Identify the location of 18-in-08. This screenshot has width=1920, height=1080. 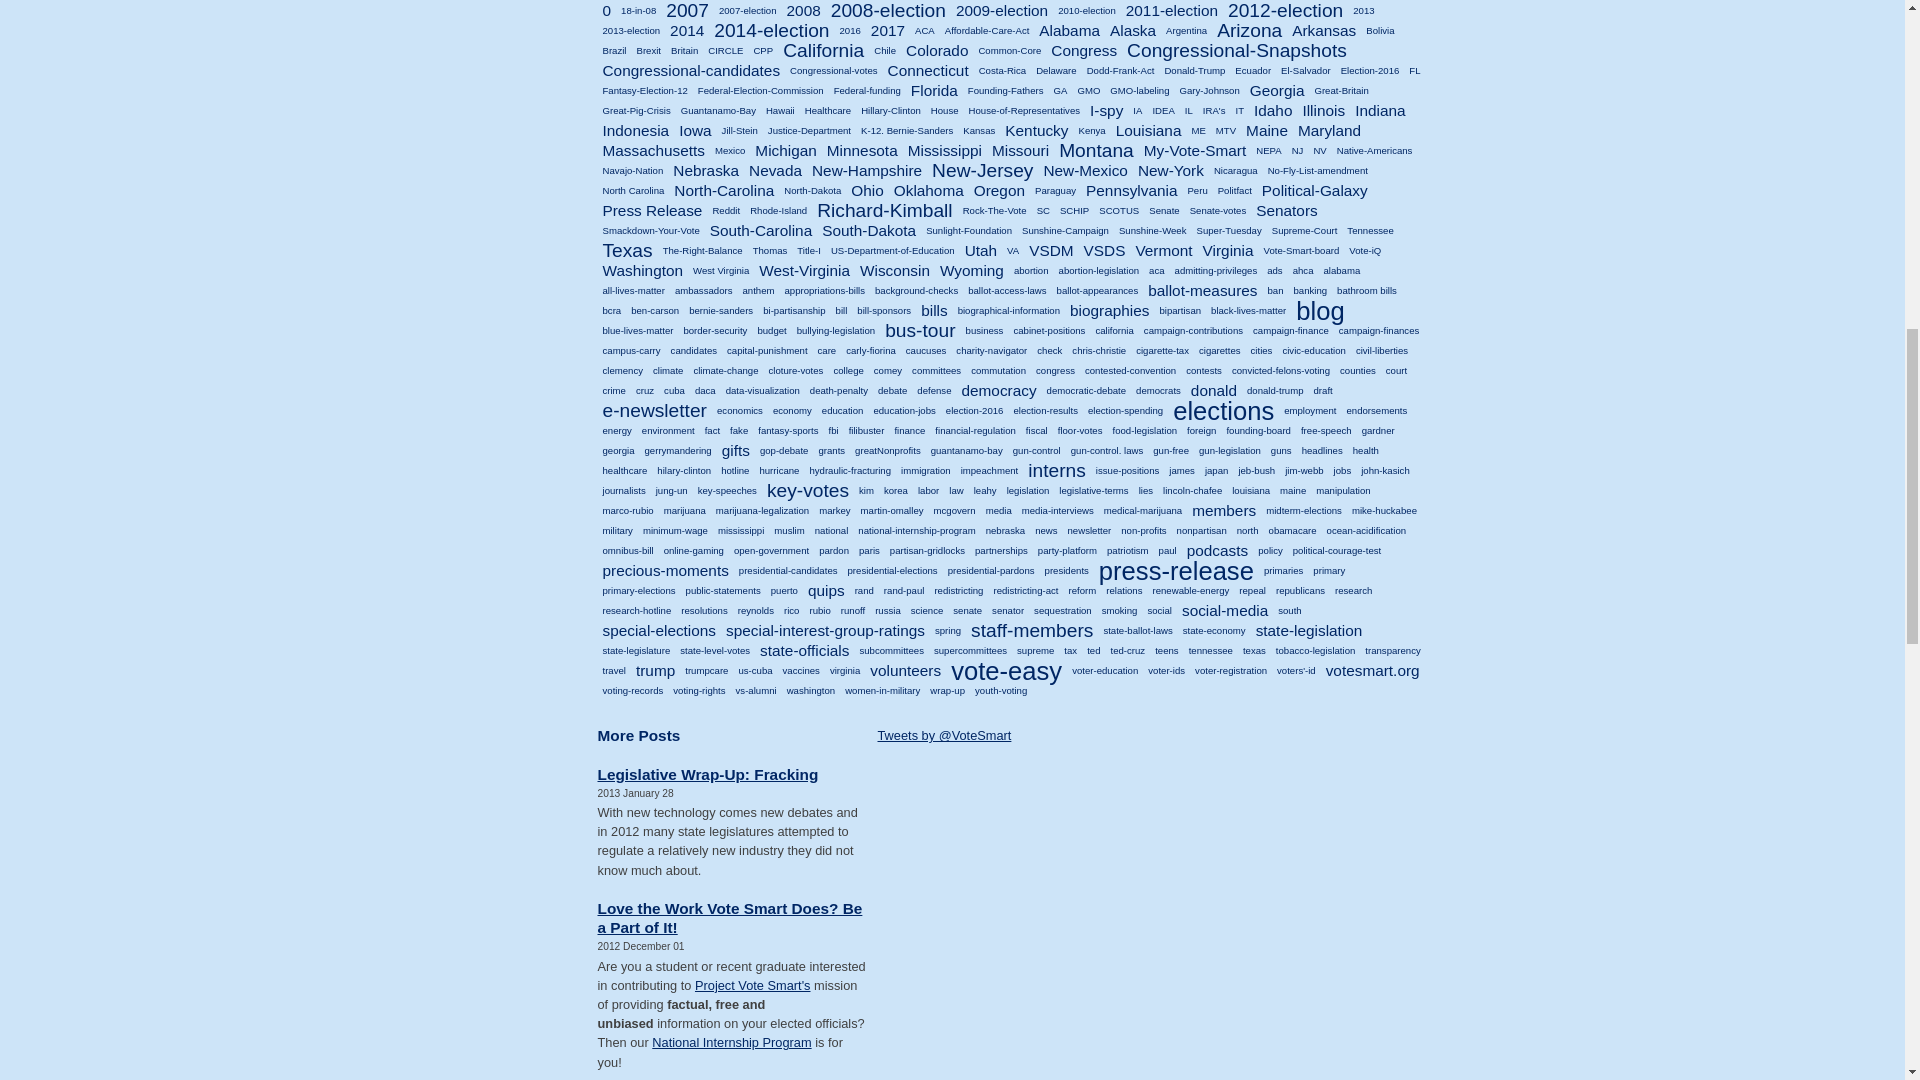
(638, 10).